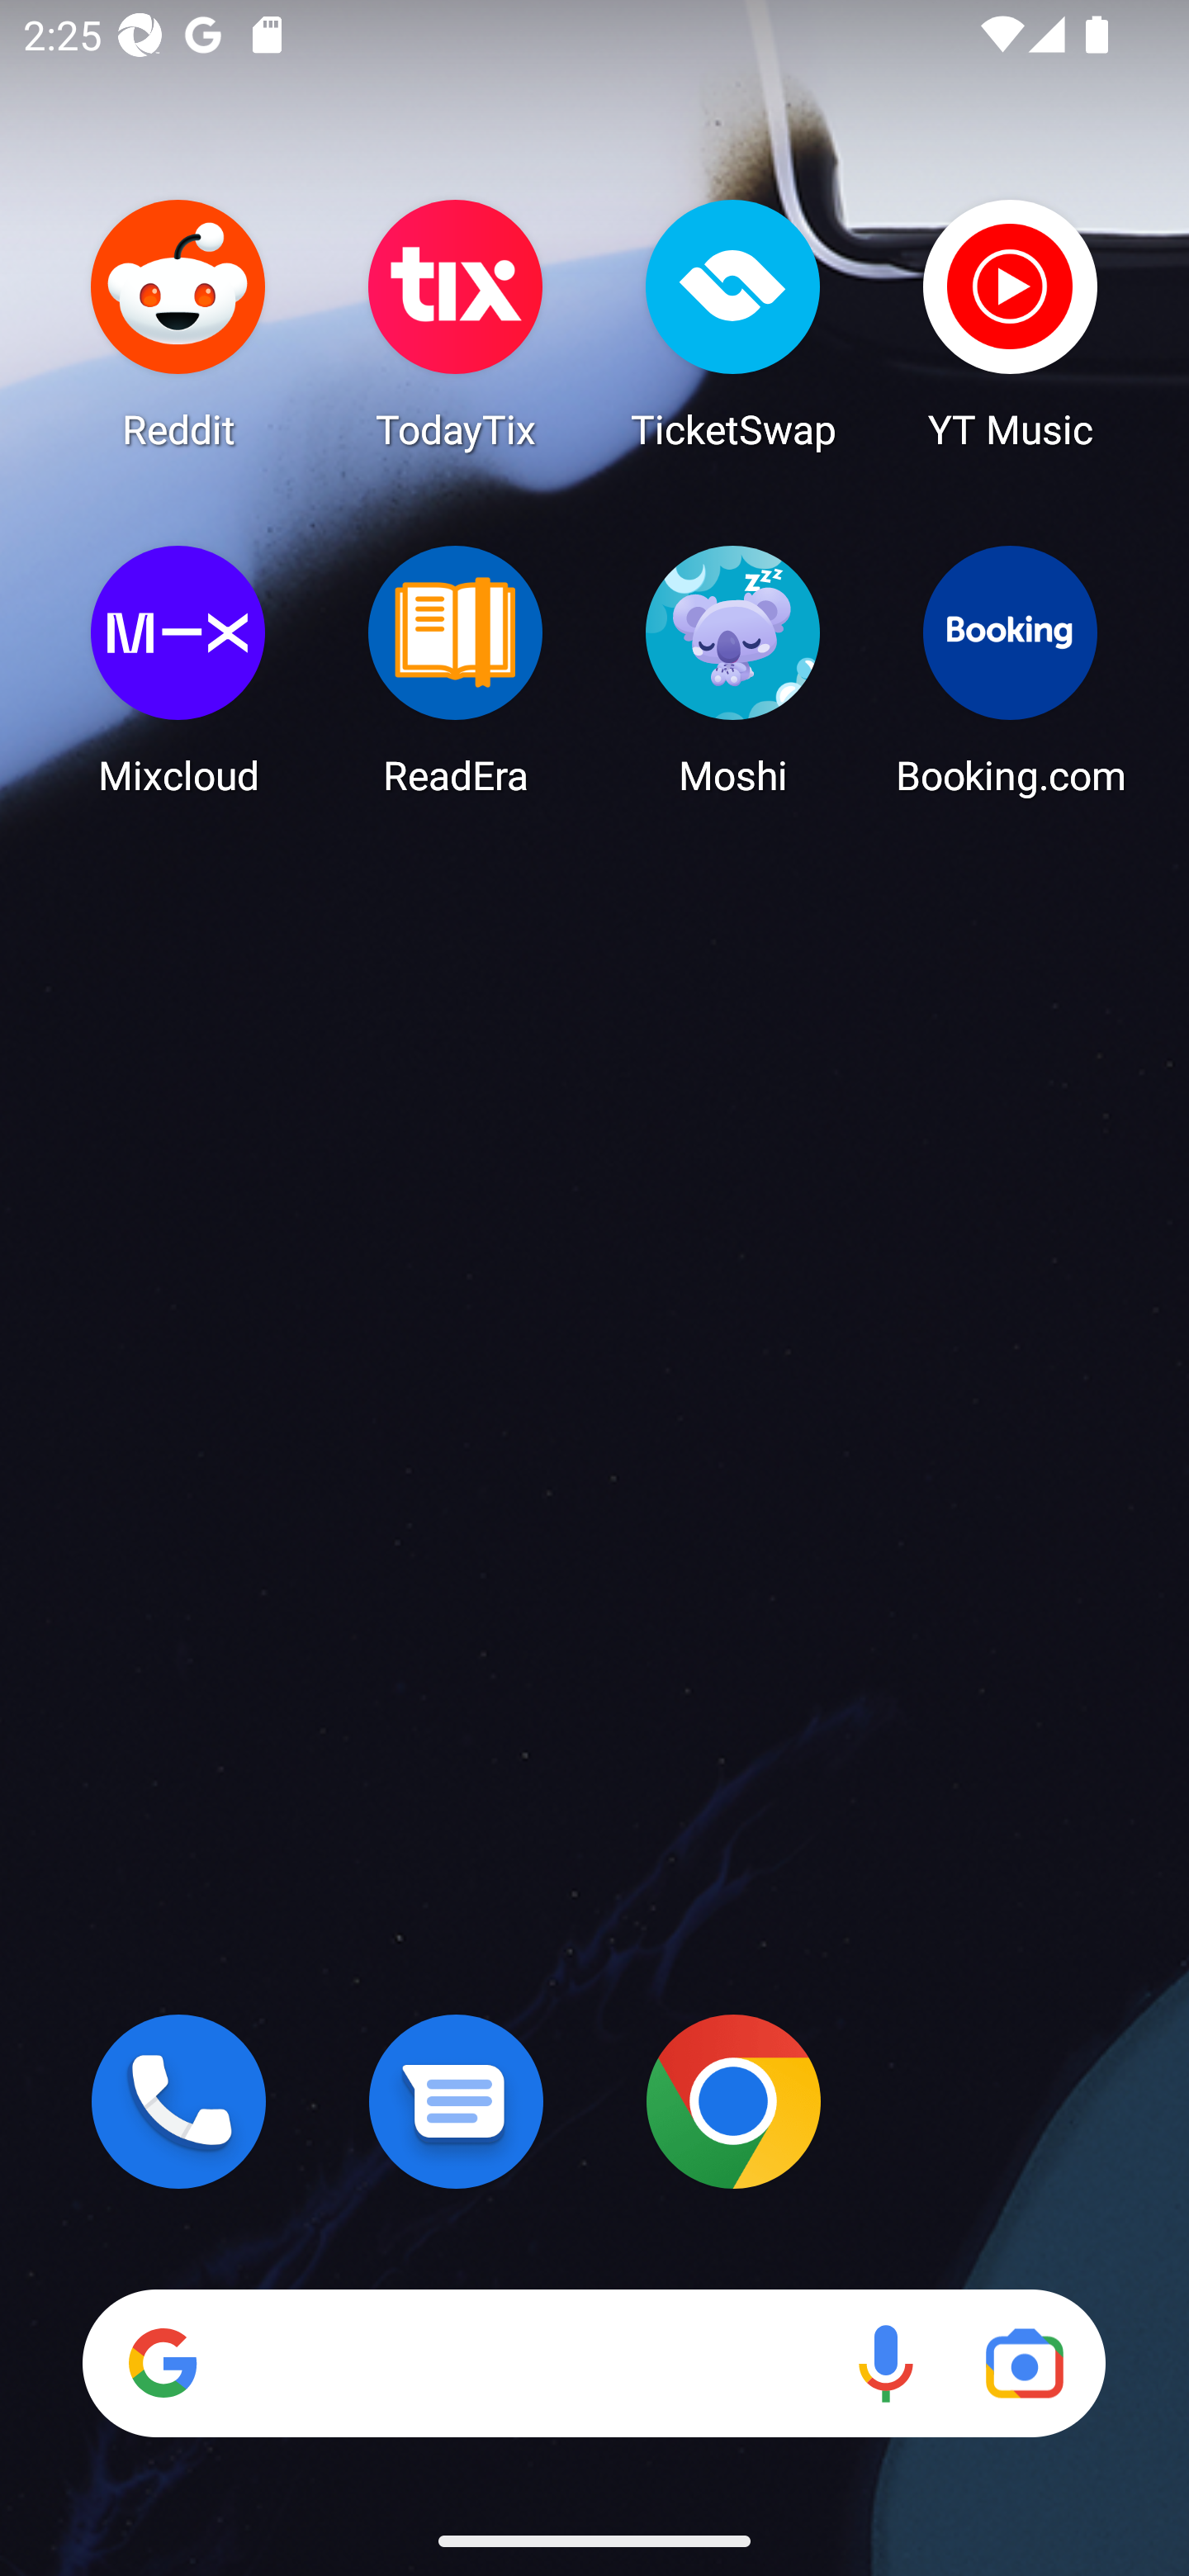 The width and height of the screenshot is (1189, 2576). What do you see at coordinates (885, 2363) in the screenshot?
I see `Voice search` at bounding box center [885, 2363].